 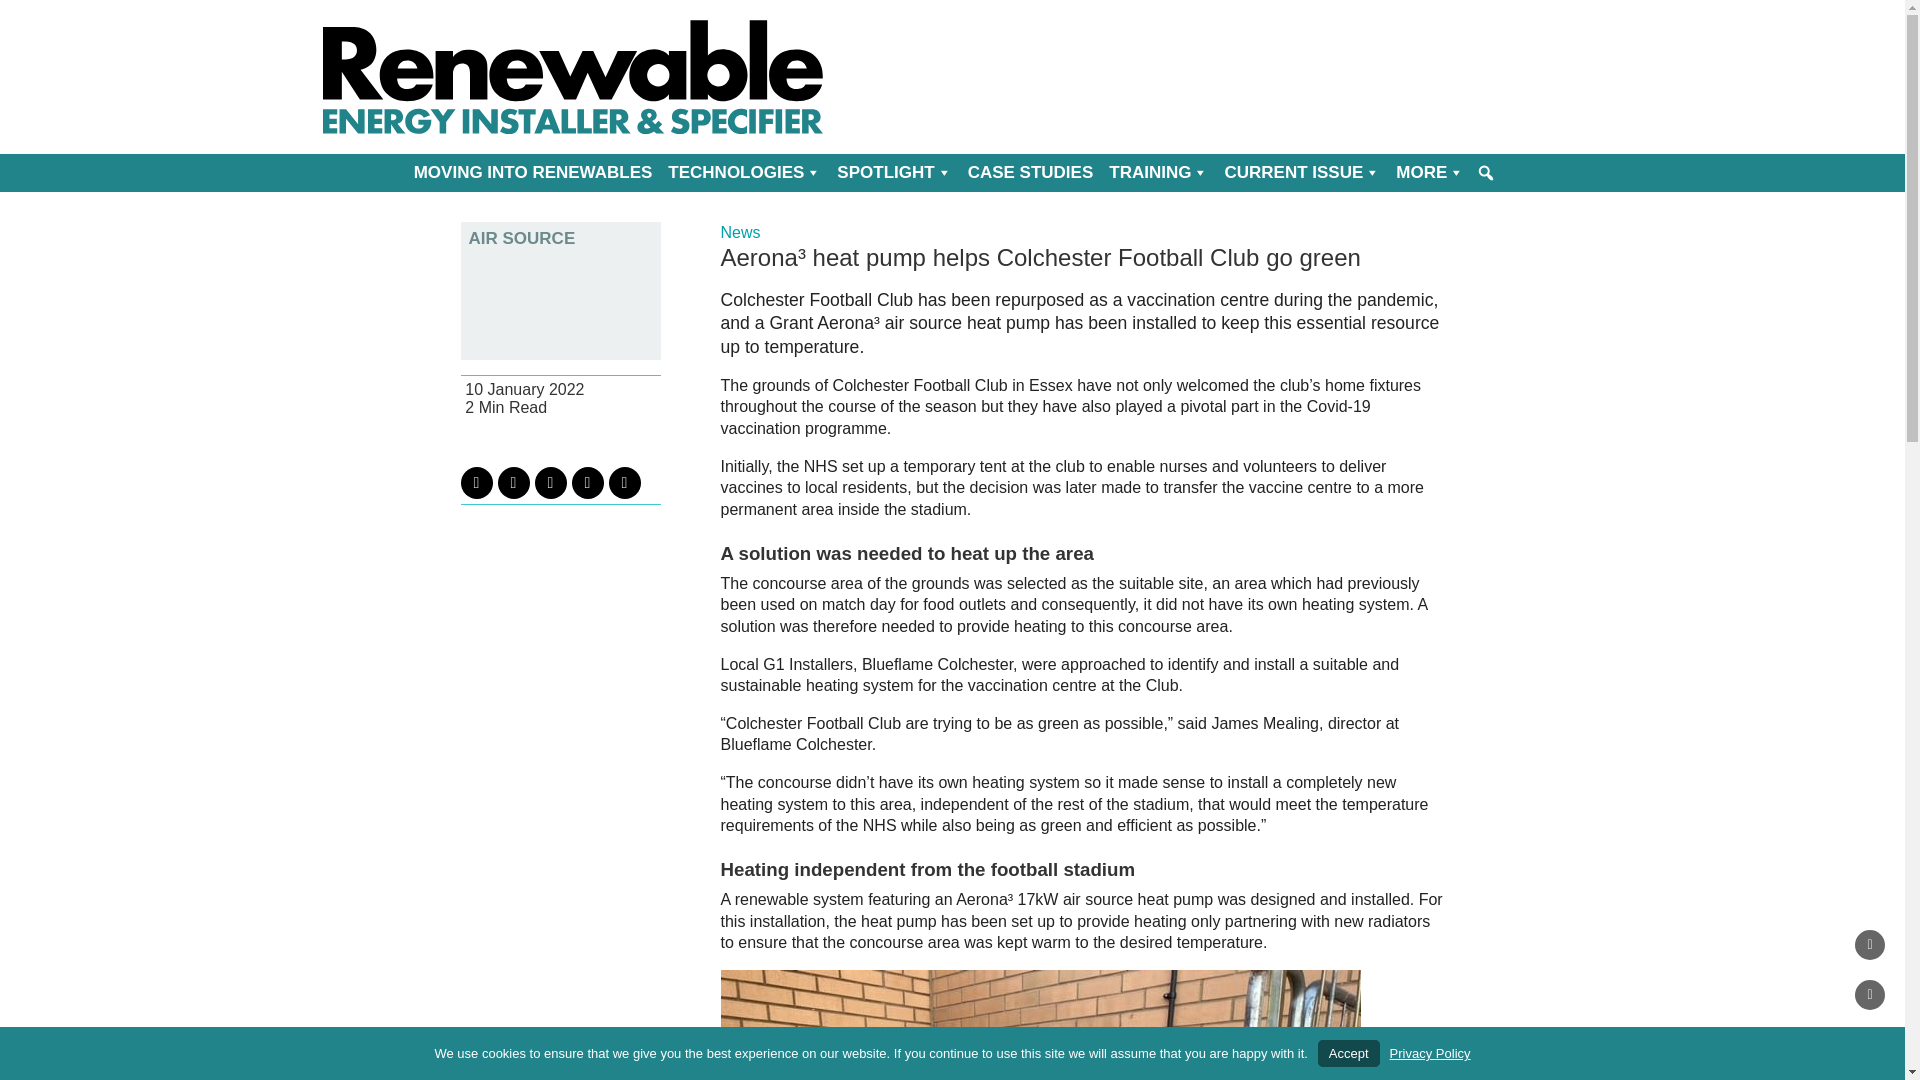 What do you see at coordinates (624, 482) in the screenshot?
I see `Share on WhatsApp` at bounding box center [624, 482].